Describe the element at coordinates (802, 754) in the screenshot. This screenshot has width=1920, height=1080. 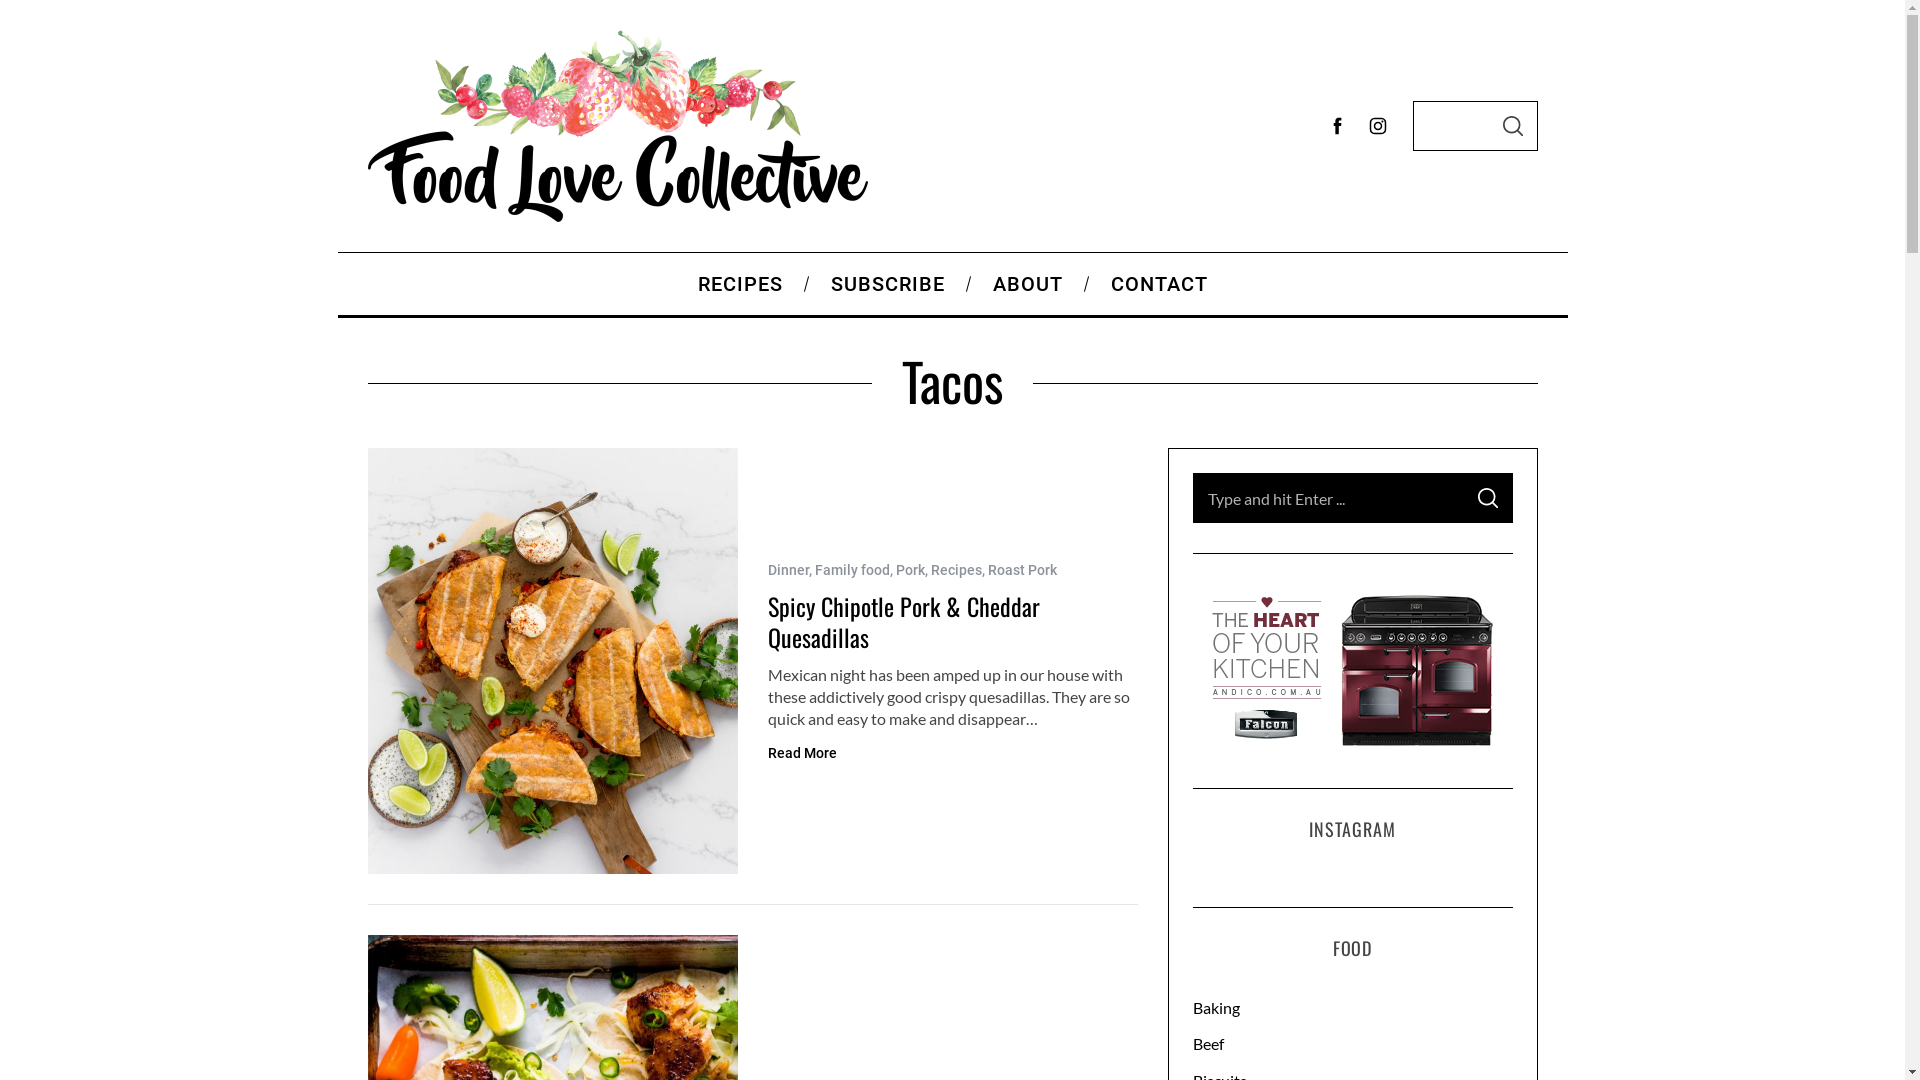
I see `Read More` at that location.